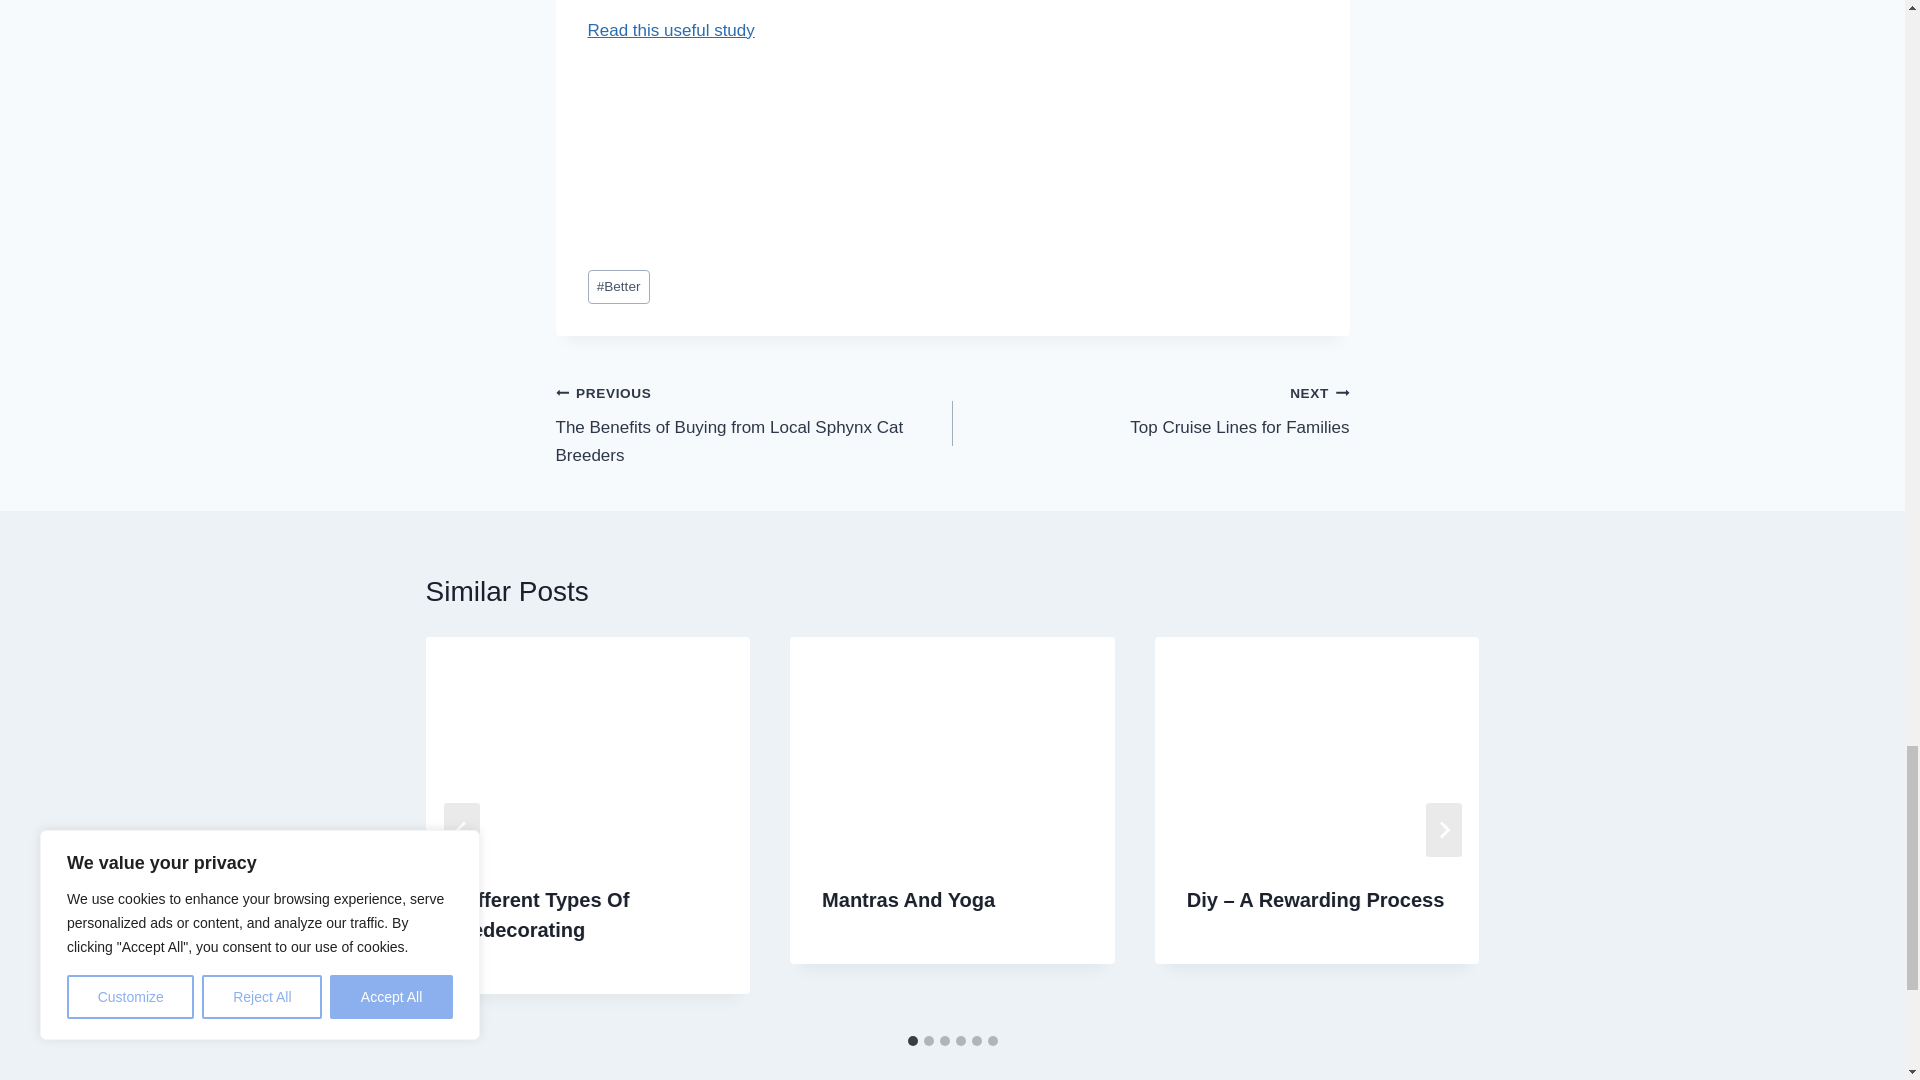 This screenshot has height=1080, width=1920. I want to click on Read this useful study, so click(618, 287).